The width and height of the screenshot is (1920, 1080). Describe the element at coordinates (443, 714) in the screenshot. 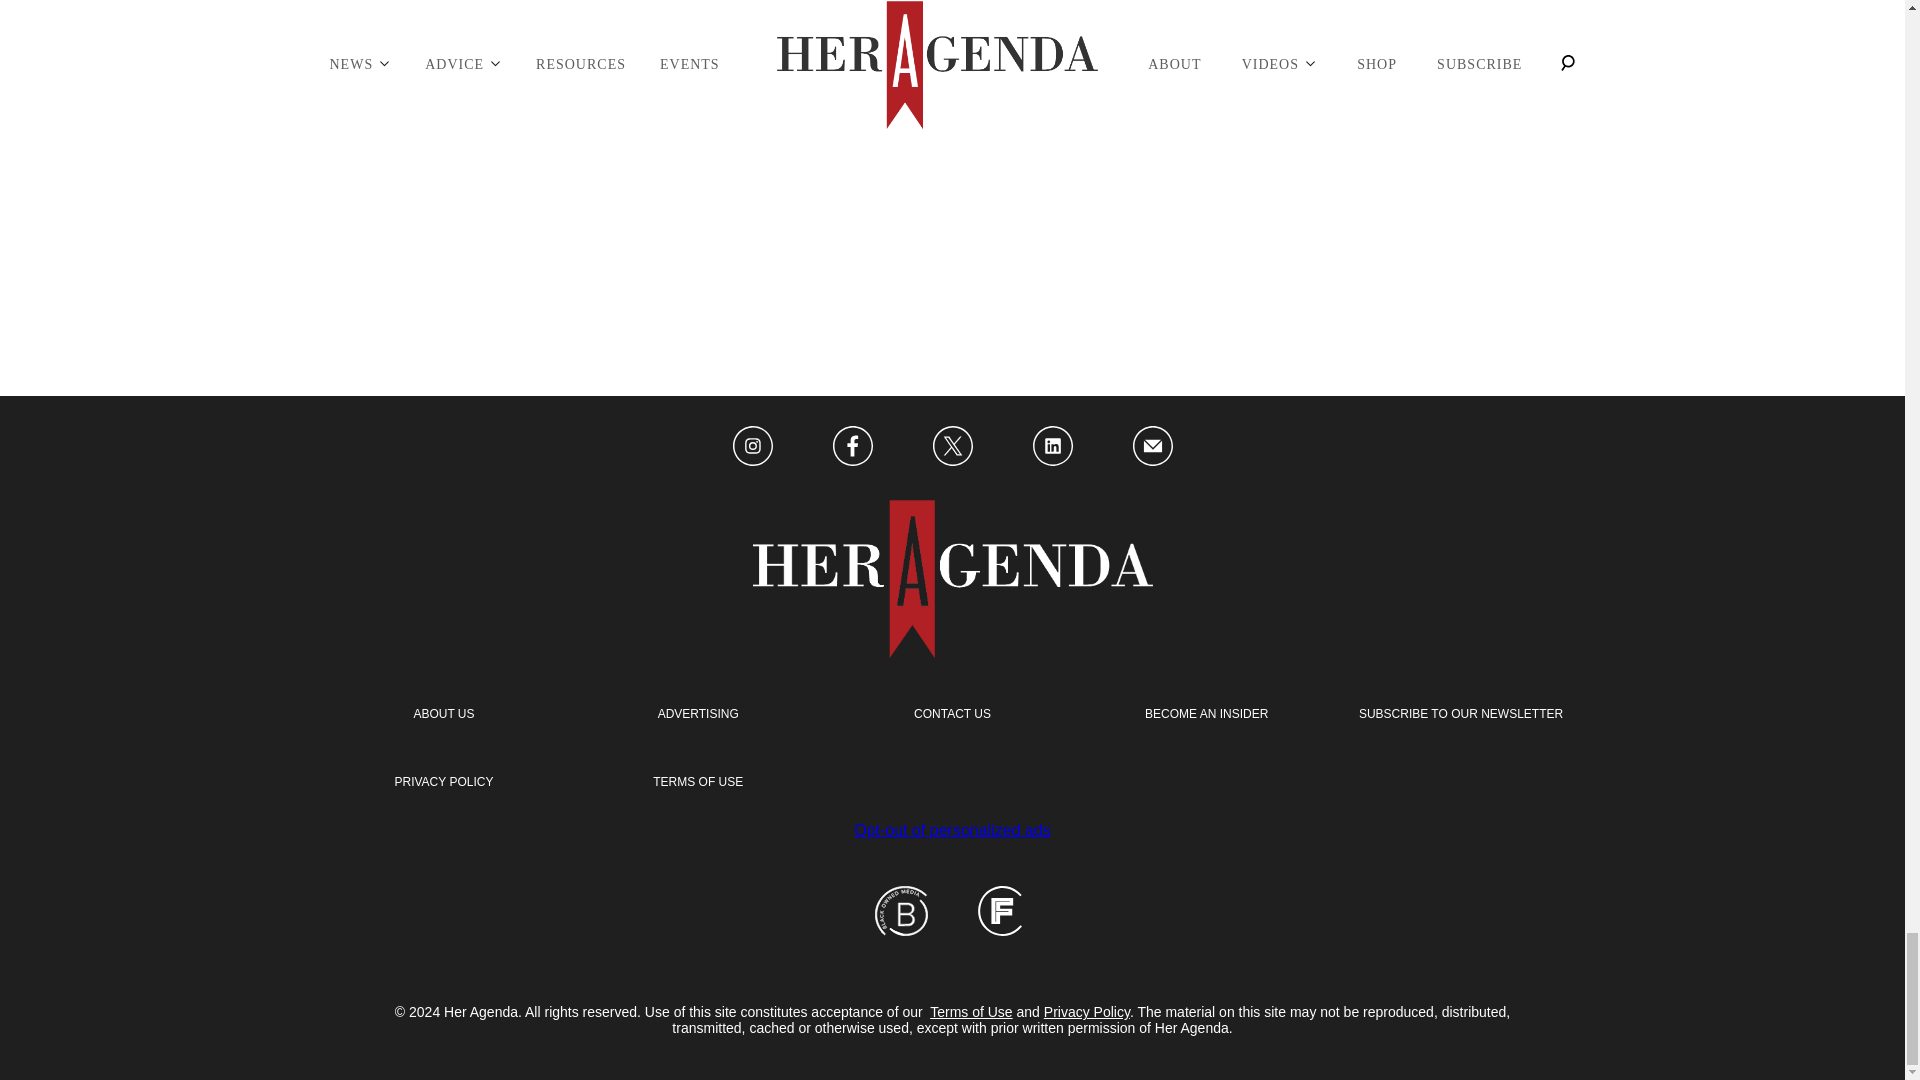

I see `About Us` at that location.